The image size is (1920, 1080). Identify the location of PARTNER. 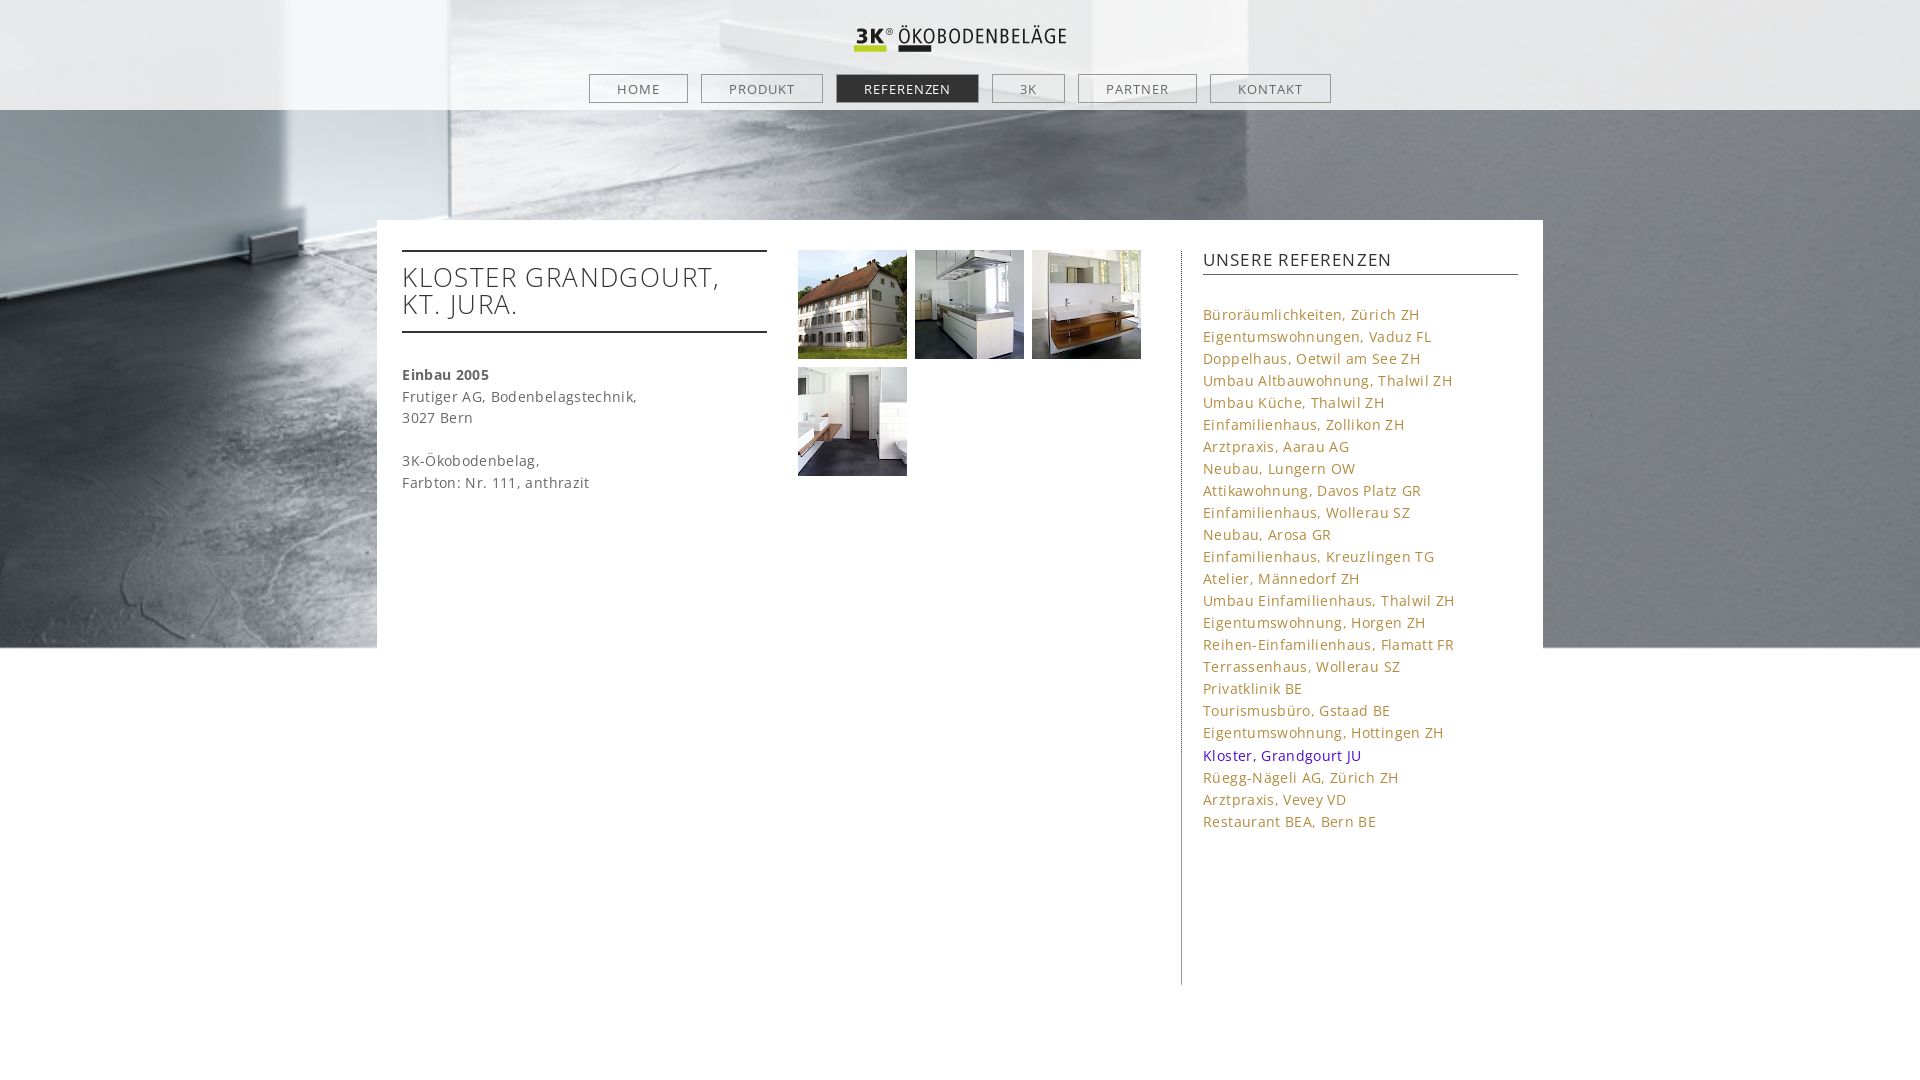
(1138, 88).